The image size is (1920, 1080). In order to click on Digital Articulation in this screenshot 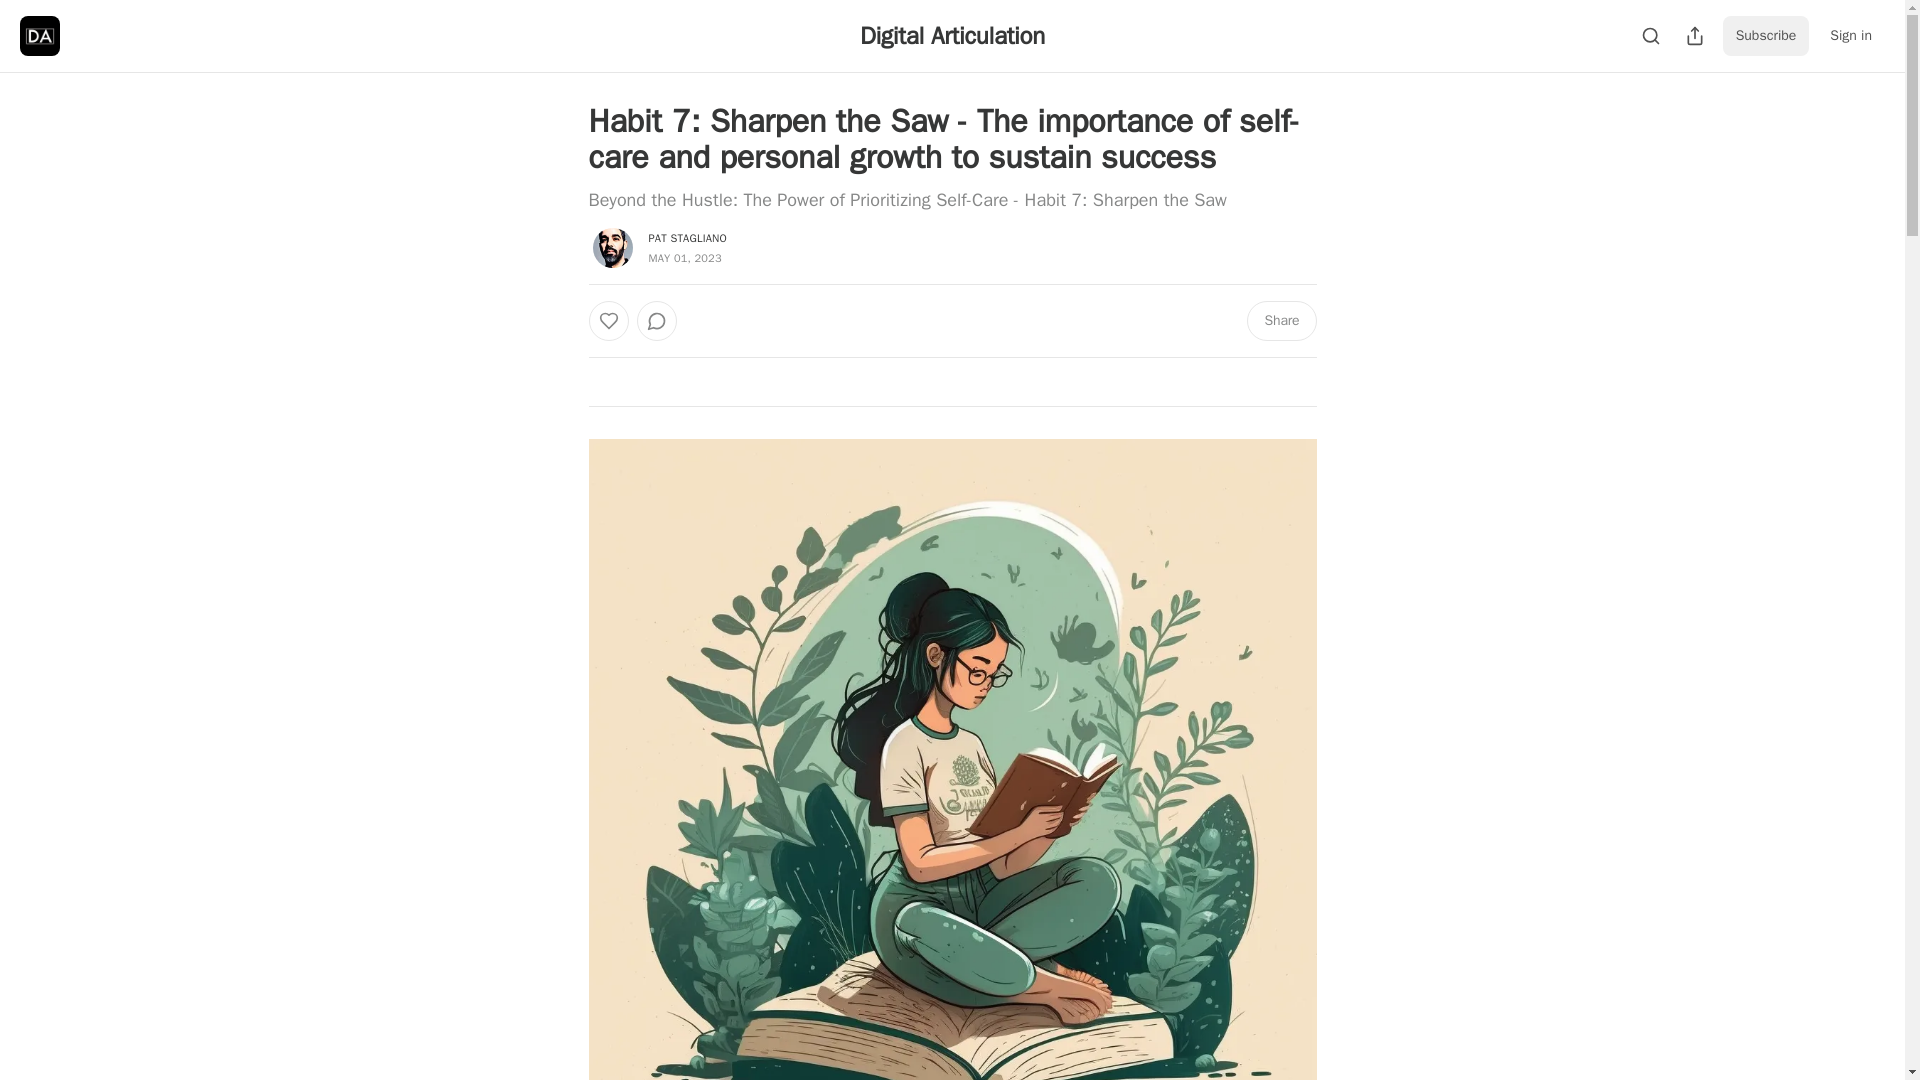, I will do `click(952, 35)`.